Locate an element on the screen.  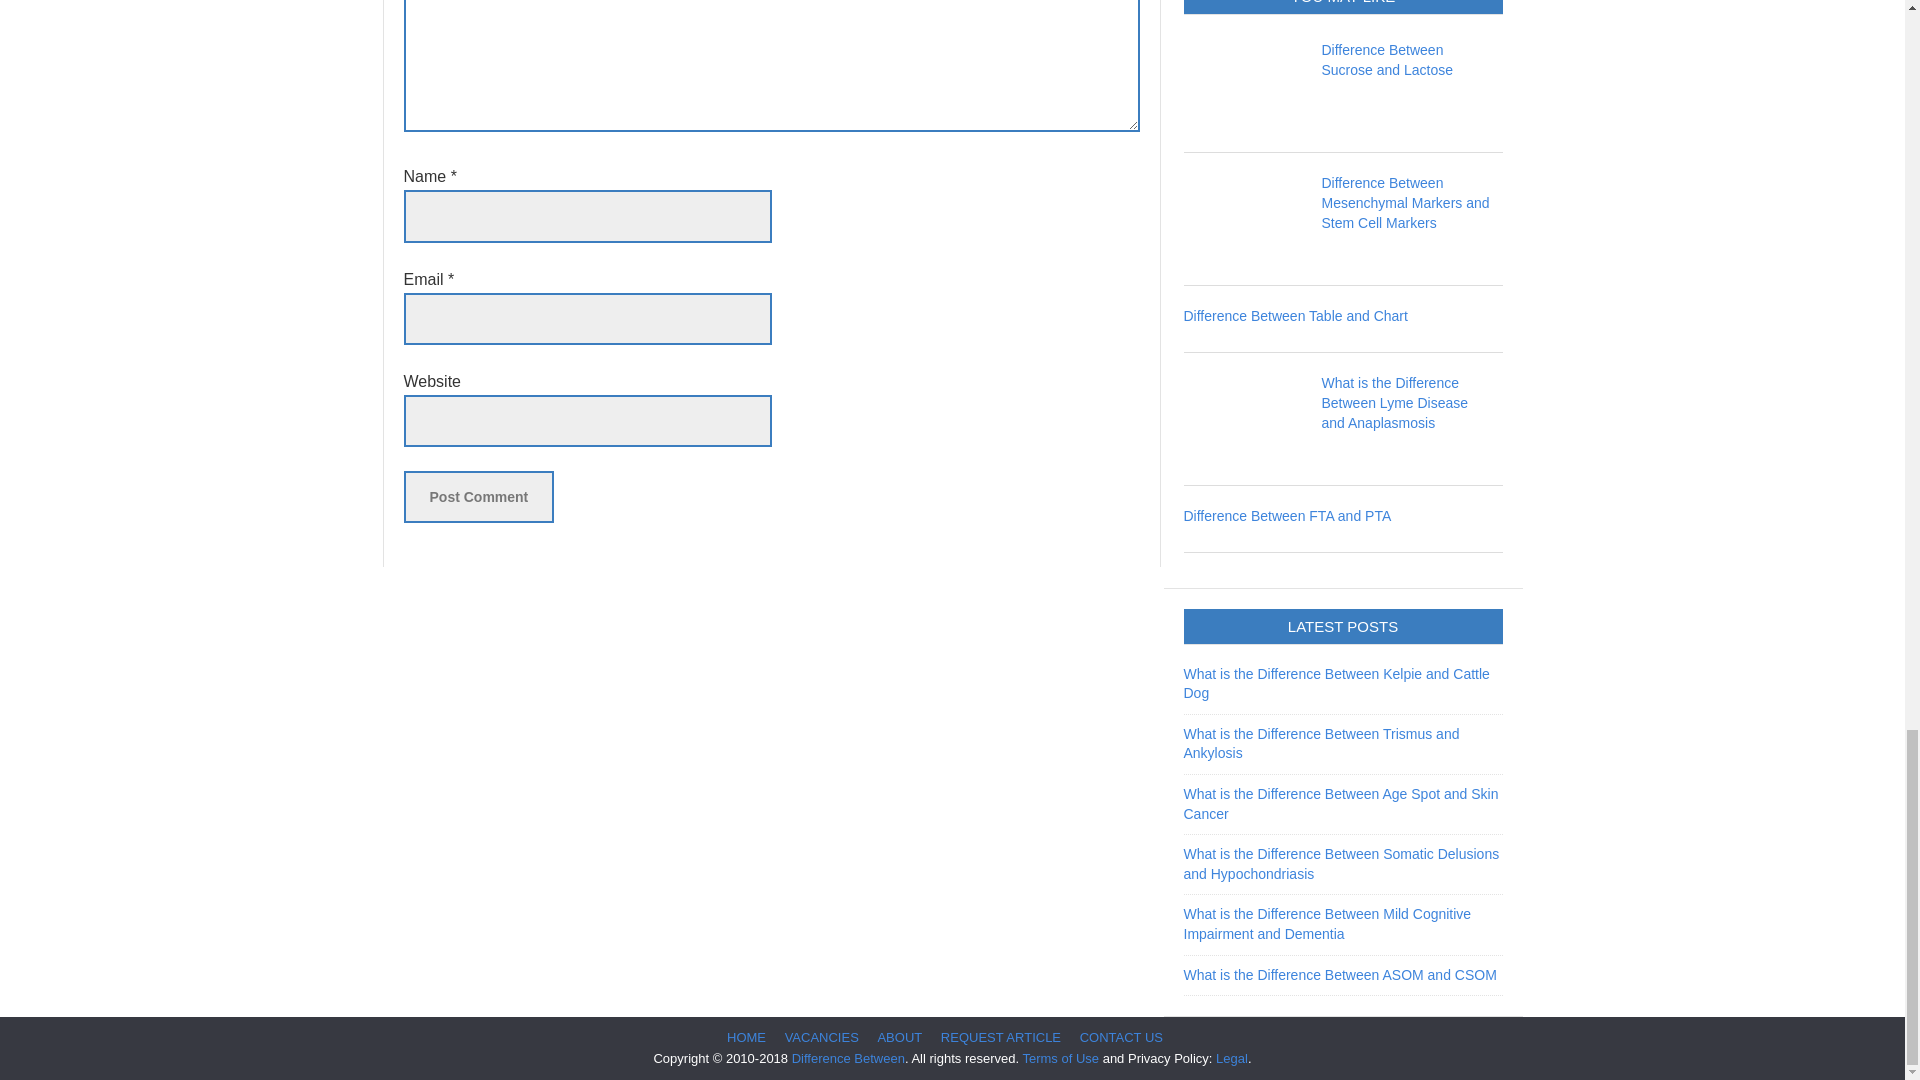
Post Comment is located at coordinates (478, 496).